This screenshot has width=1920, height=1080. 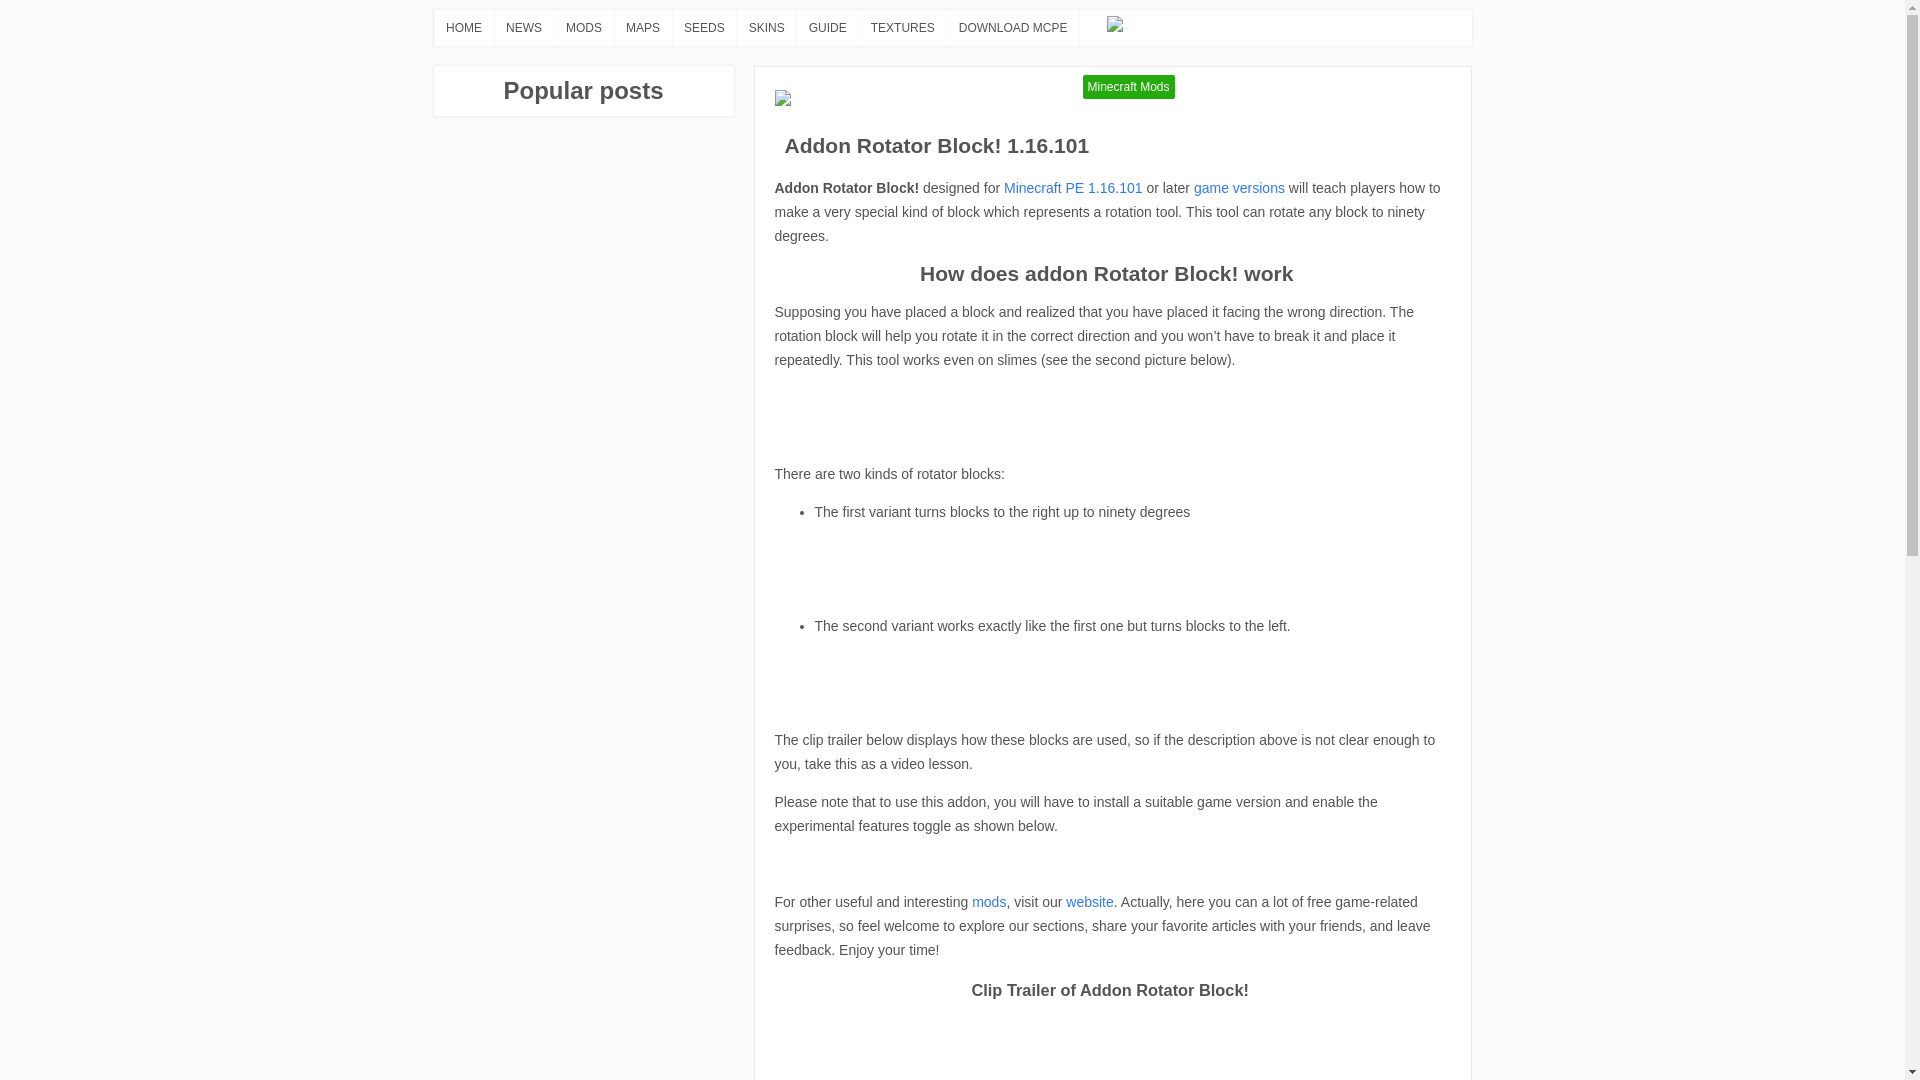 What do you see at coordinates (584, 27) in the screenshot?
I see `MODS` at bounding box center [584, 27].